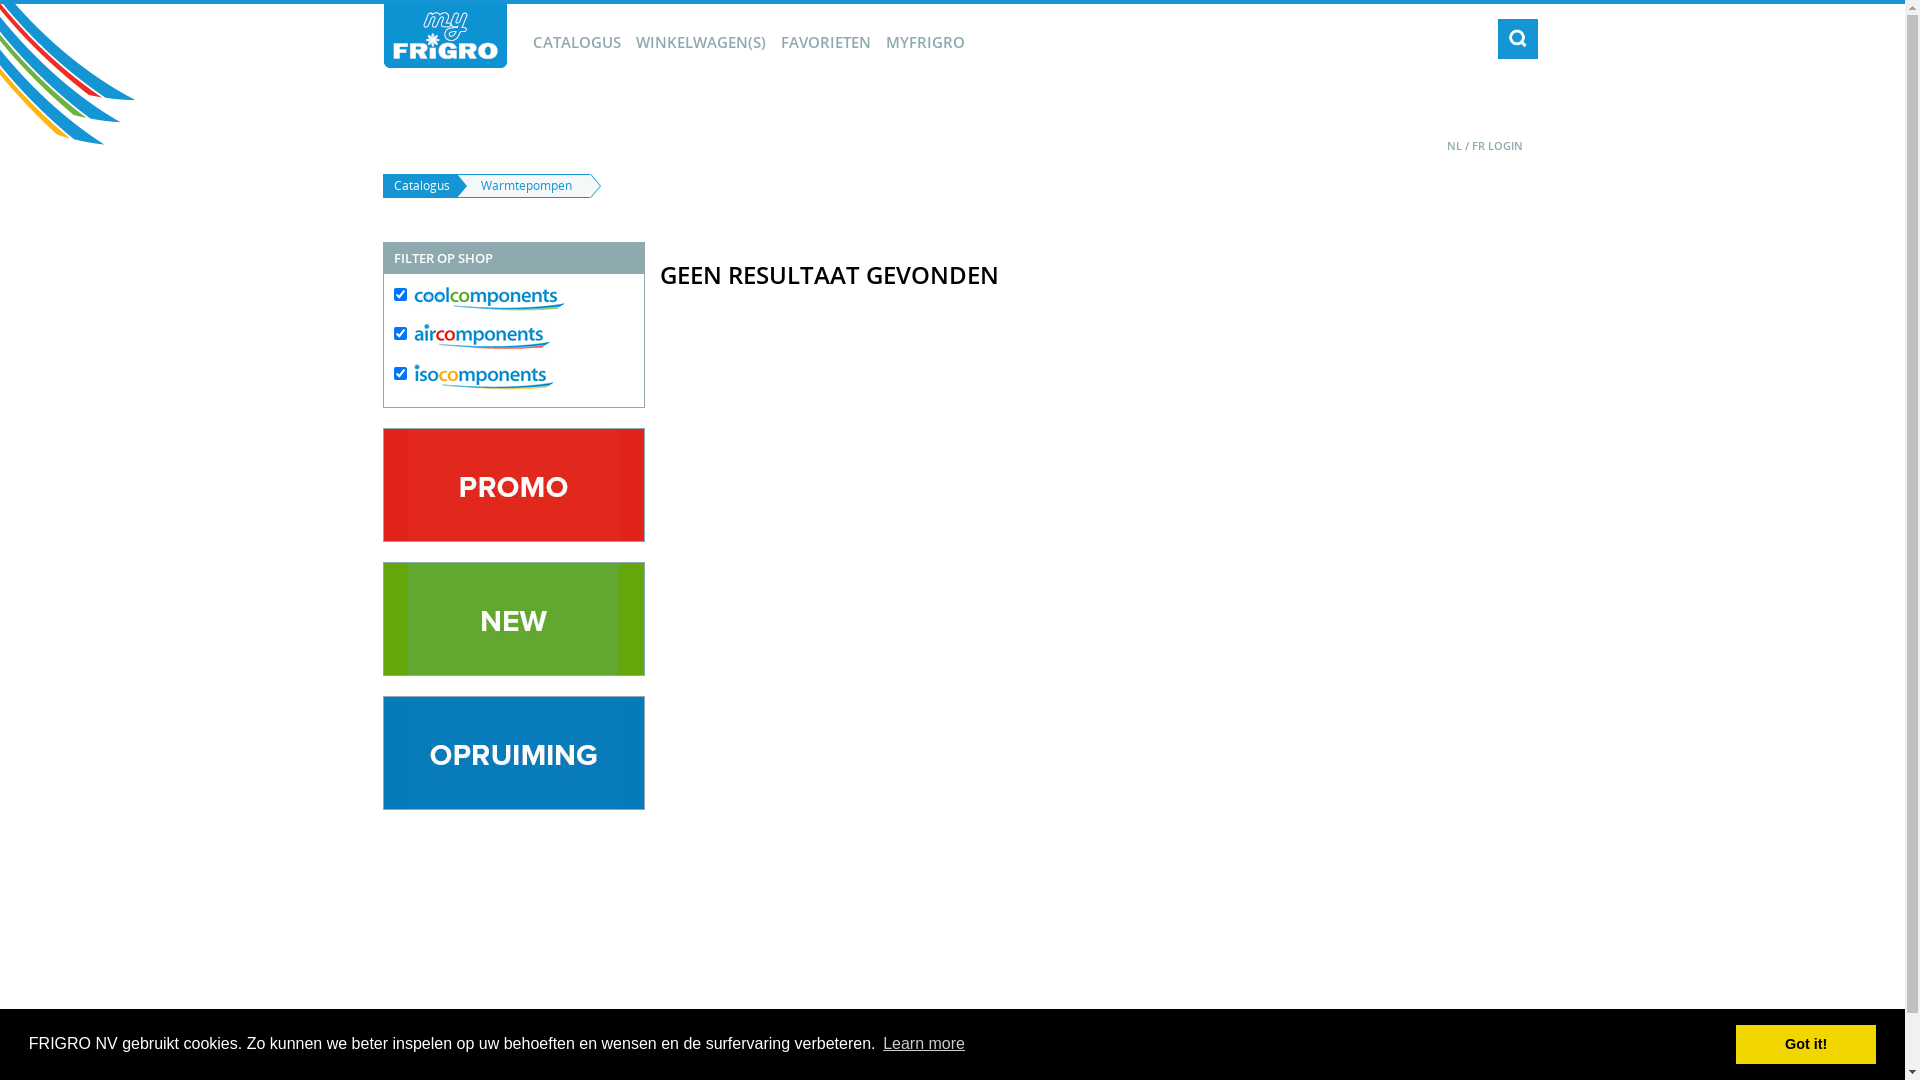 This screenshot has width=1920, height=1080. Describe the element at coordinates (419, 186) in the screenshot. I see `Catalogus` at that location.